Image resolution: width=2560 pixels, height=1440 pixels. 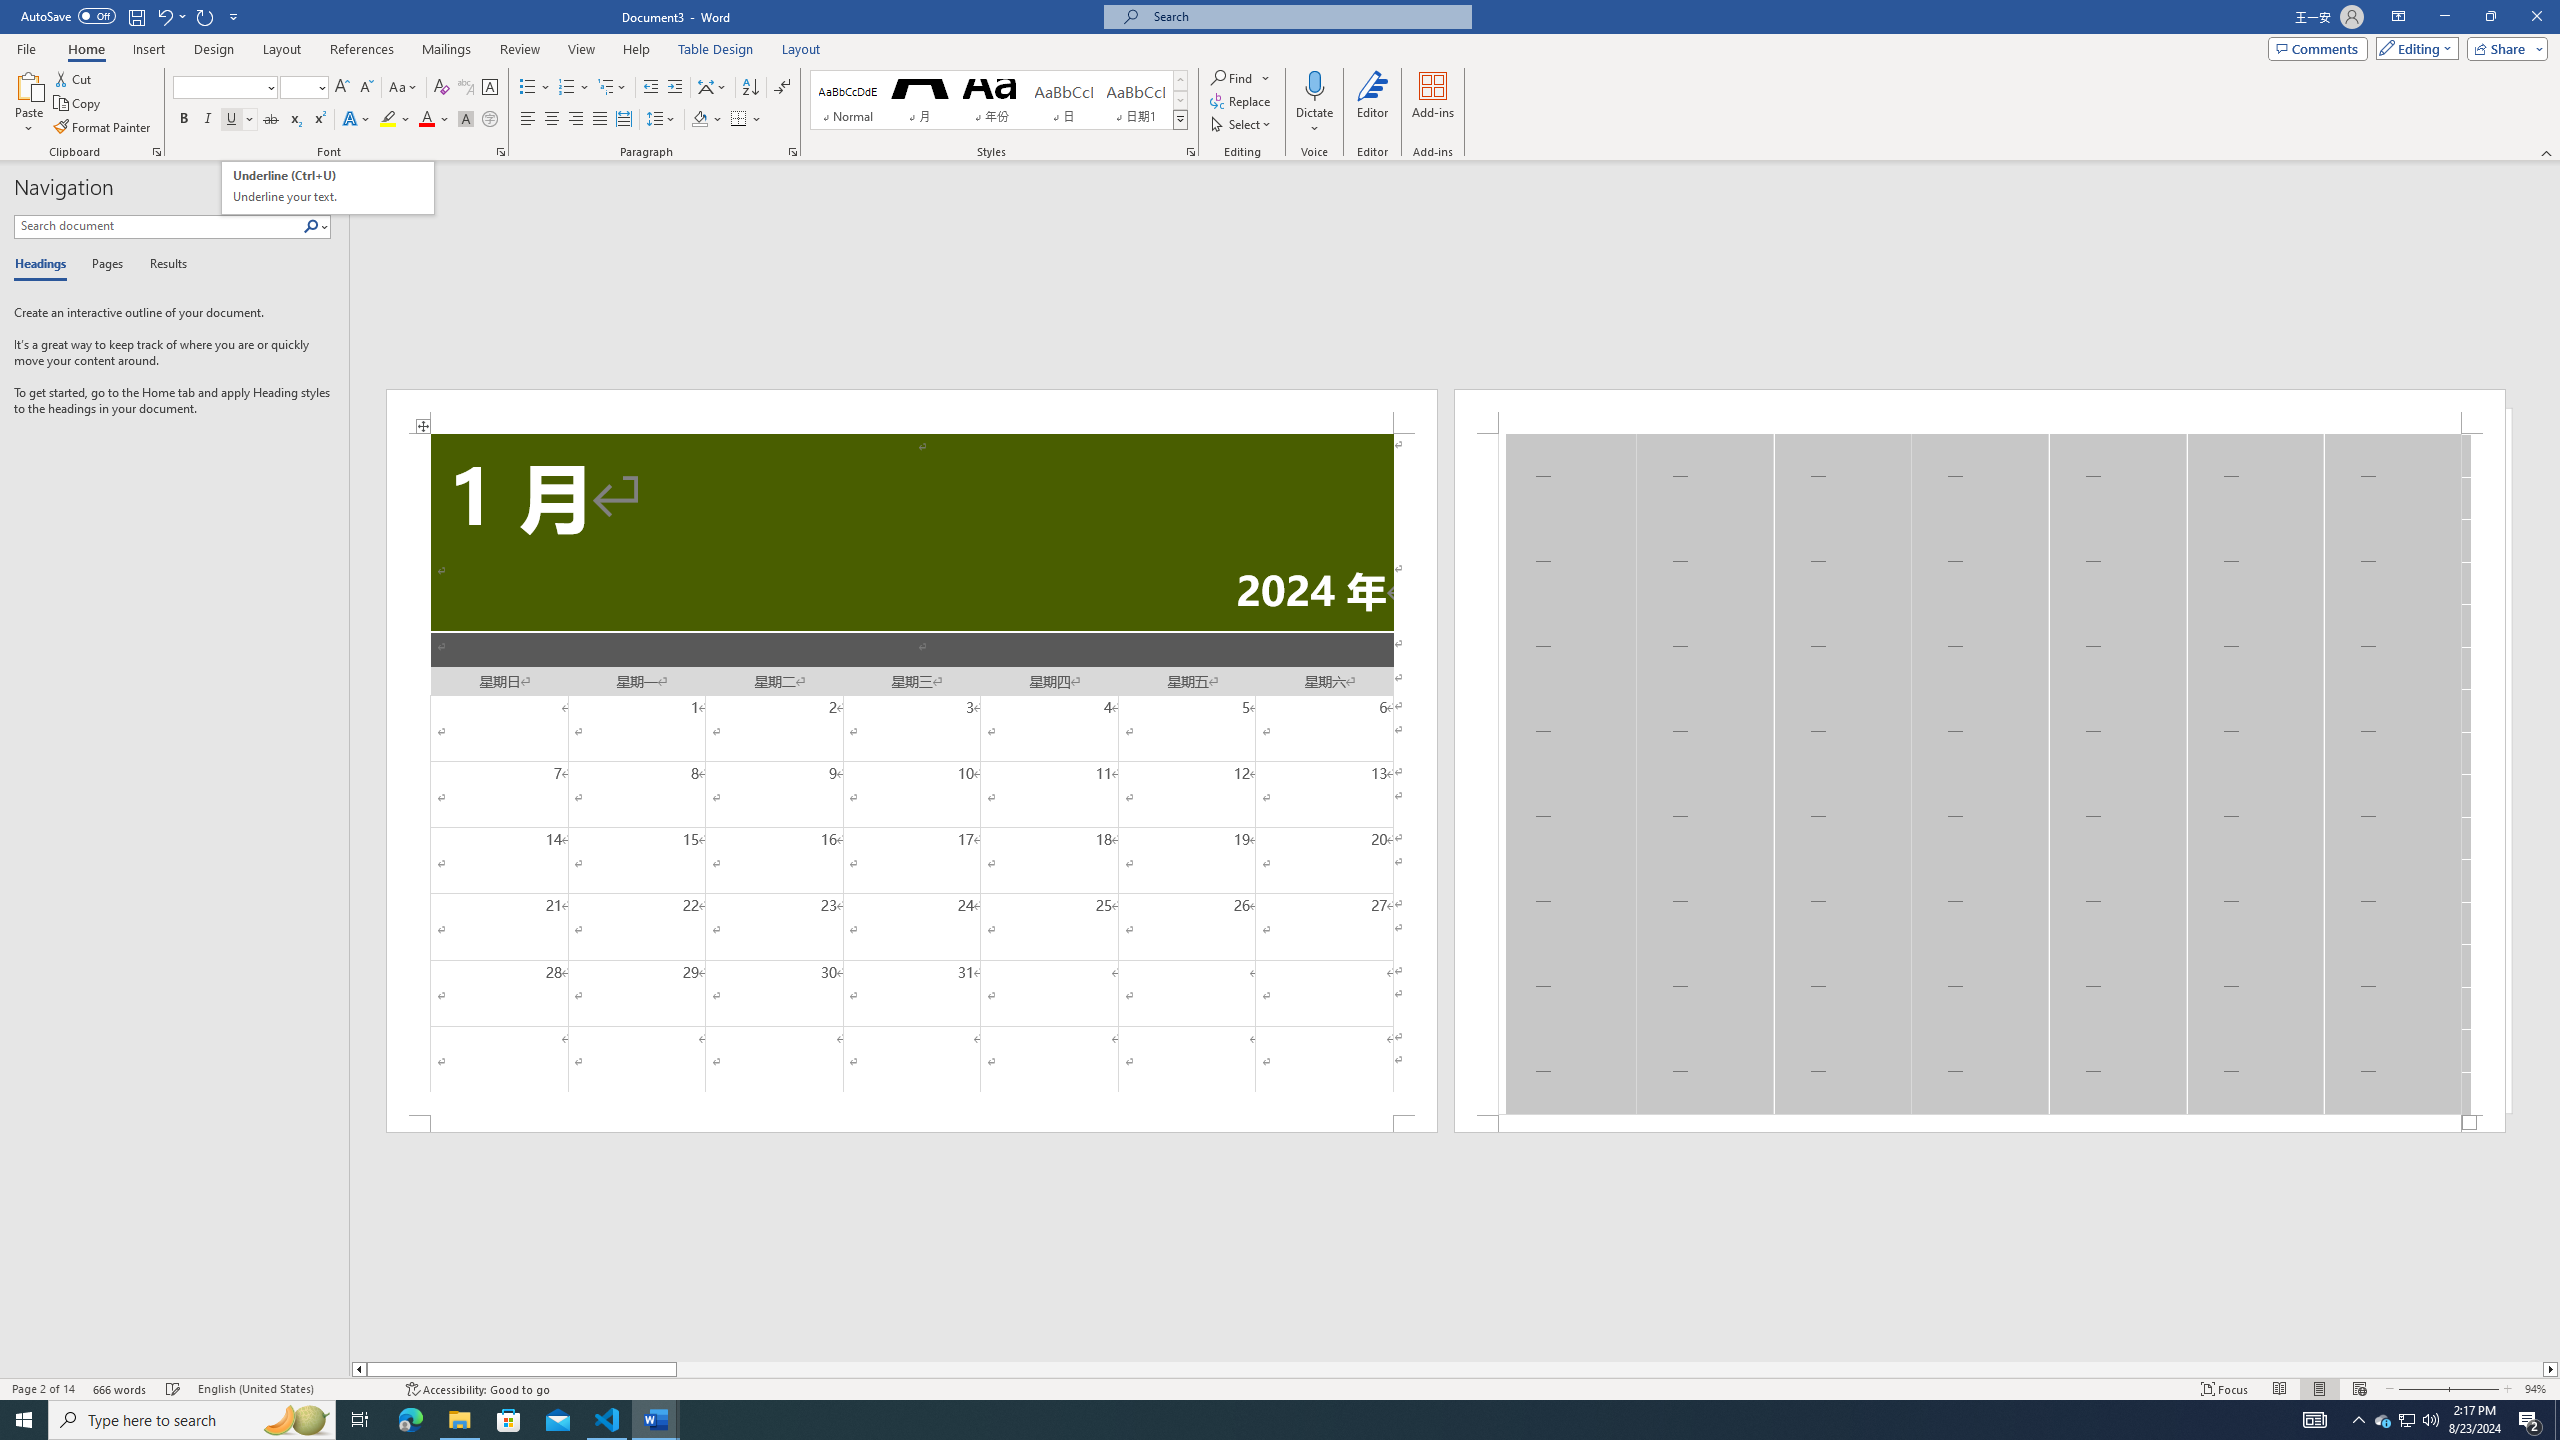 What do you see at coordinates (1980, 774) in the screenshot?
I see `Text Highlight Color` at bounding box center [1980, 774].